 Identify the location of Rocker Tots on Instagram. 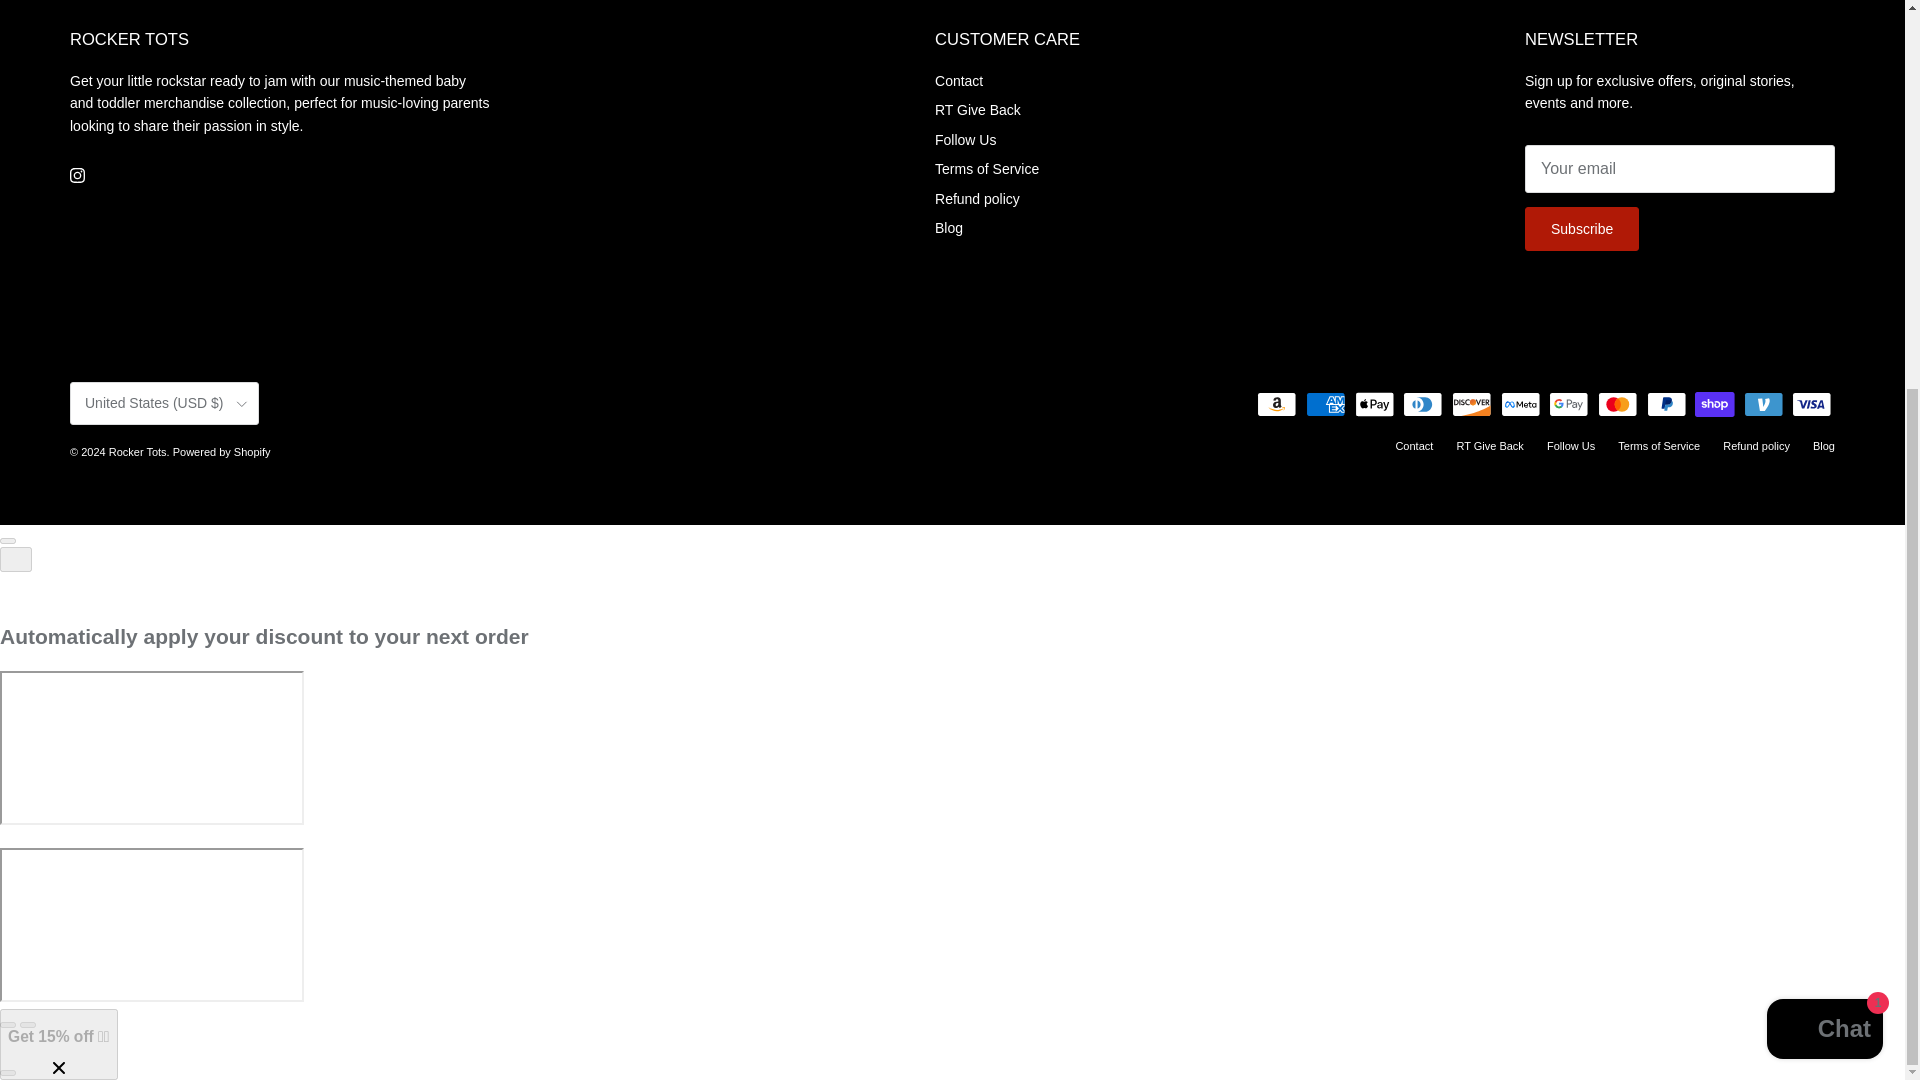
(76, 175).